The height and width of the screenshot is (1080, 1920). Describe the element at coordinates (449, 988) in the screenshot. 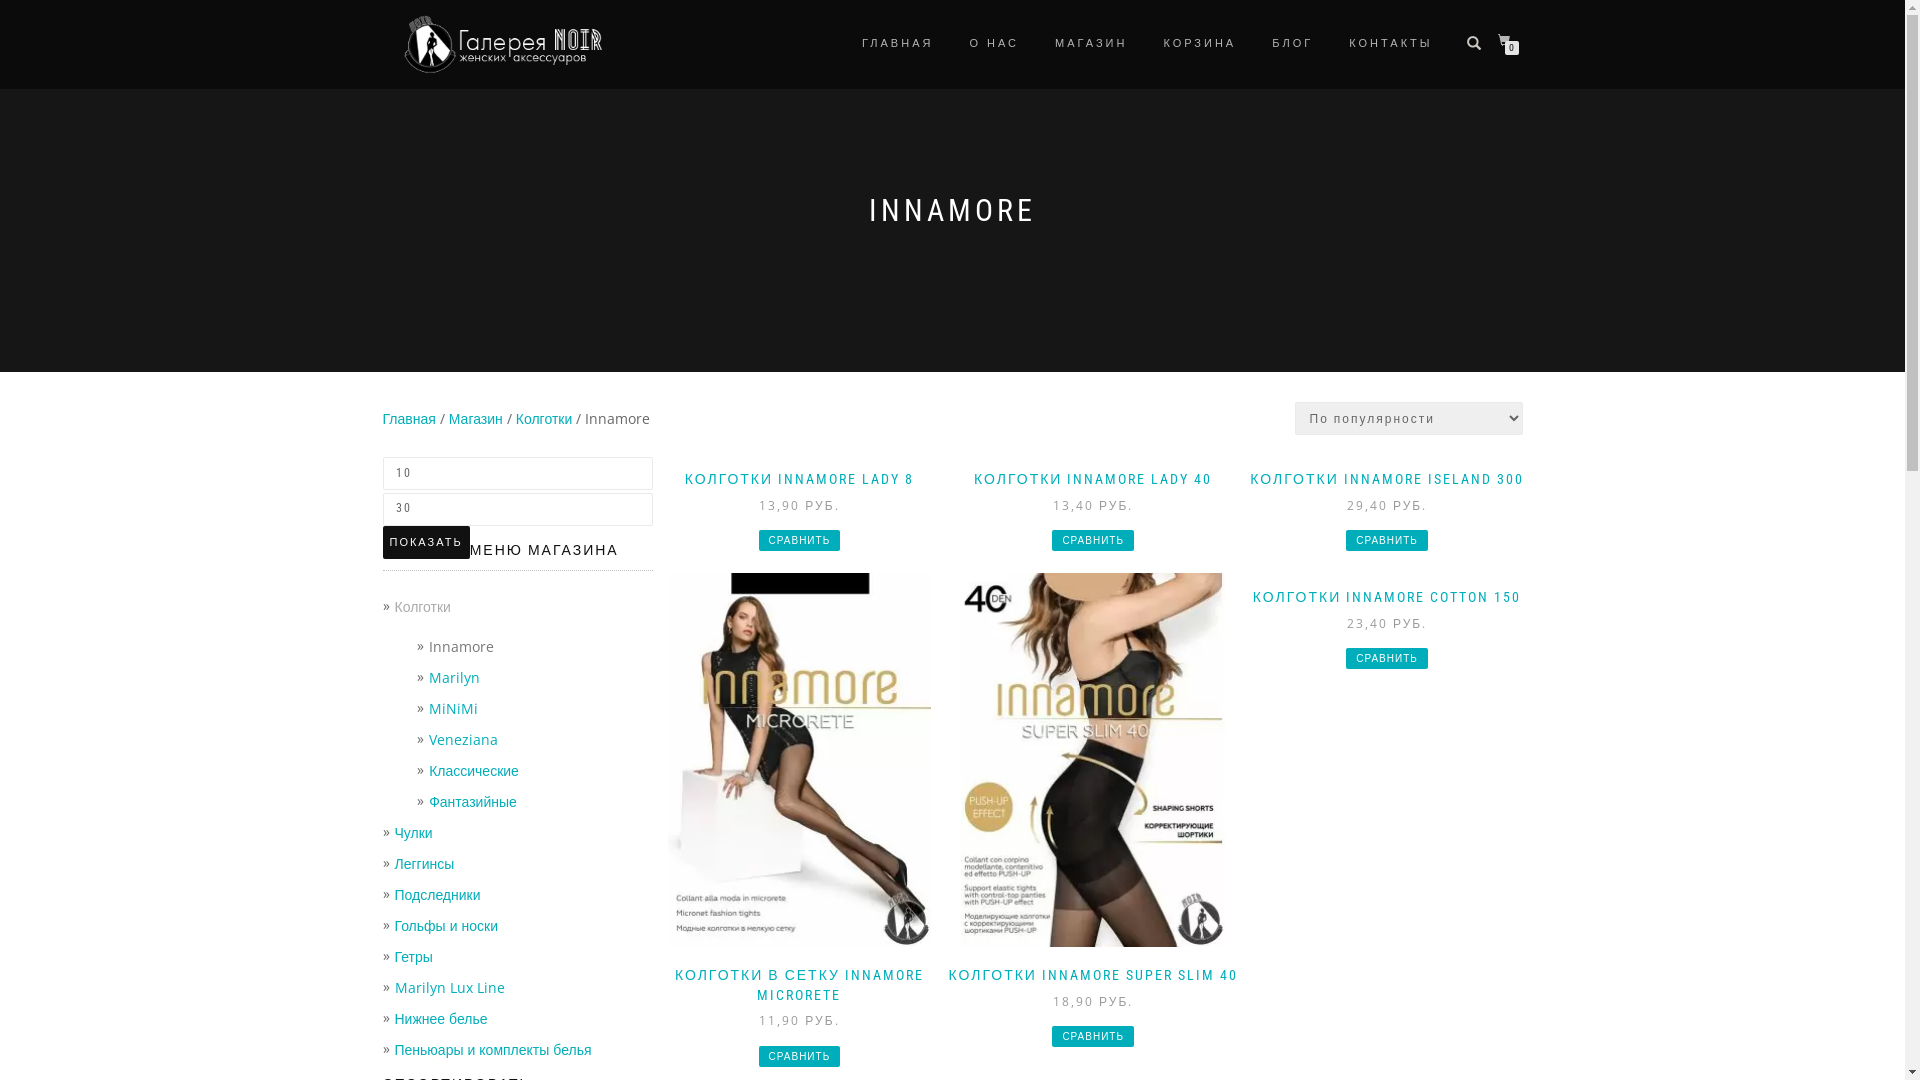

I see `Marilyn Lux Line` at that location.